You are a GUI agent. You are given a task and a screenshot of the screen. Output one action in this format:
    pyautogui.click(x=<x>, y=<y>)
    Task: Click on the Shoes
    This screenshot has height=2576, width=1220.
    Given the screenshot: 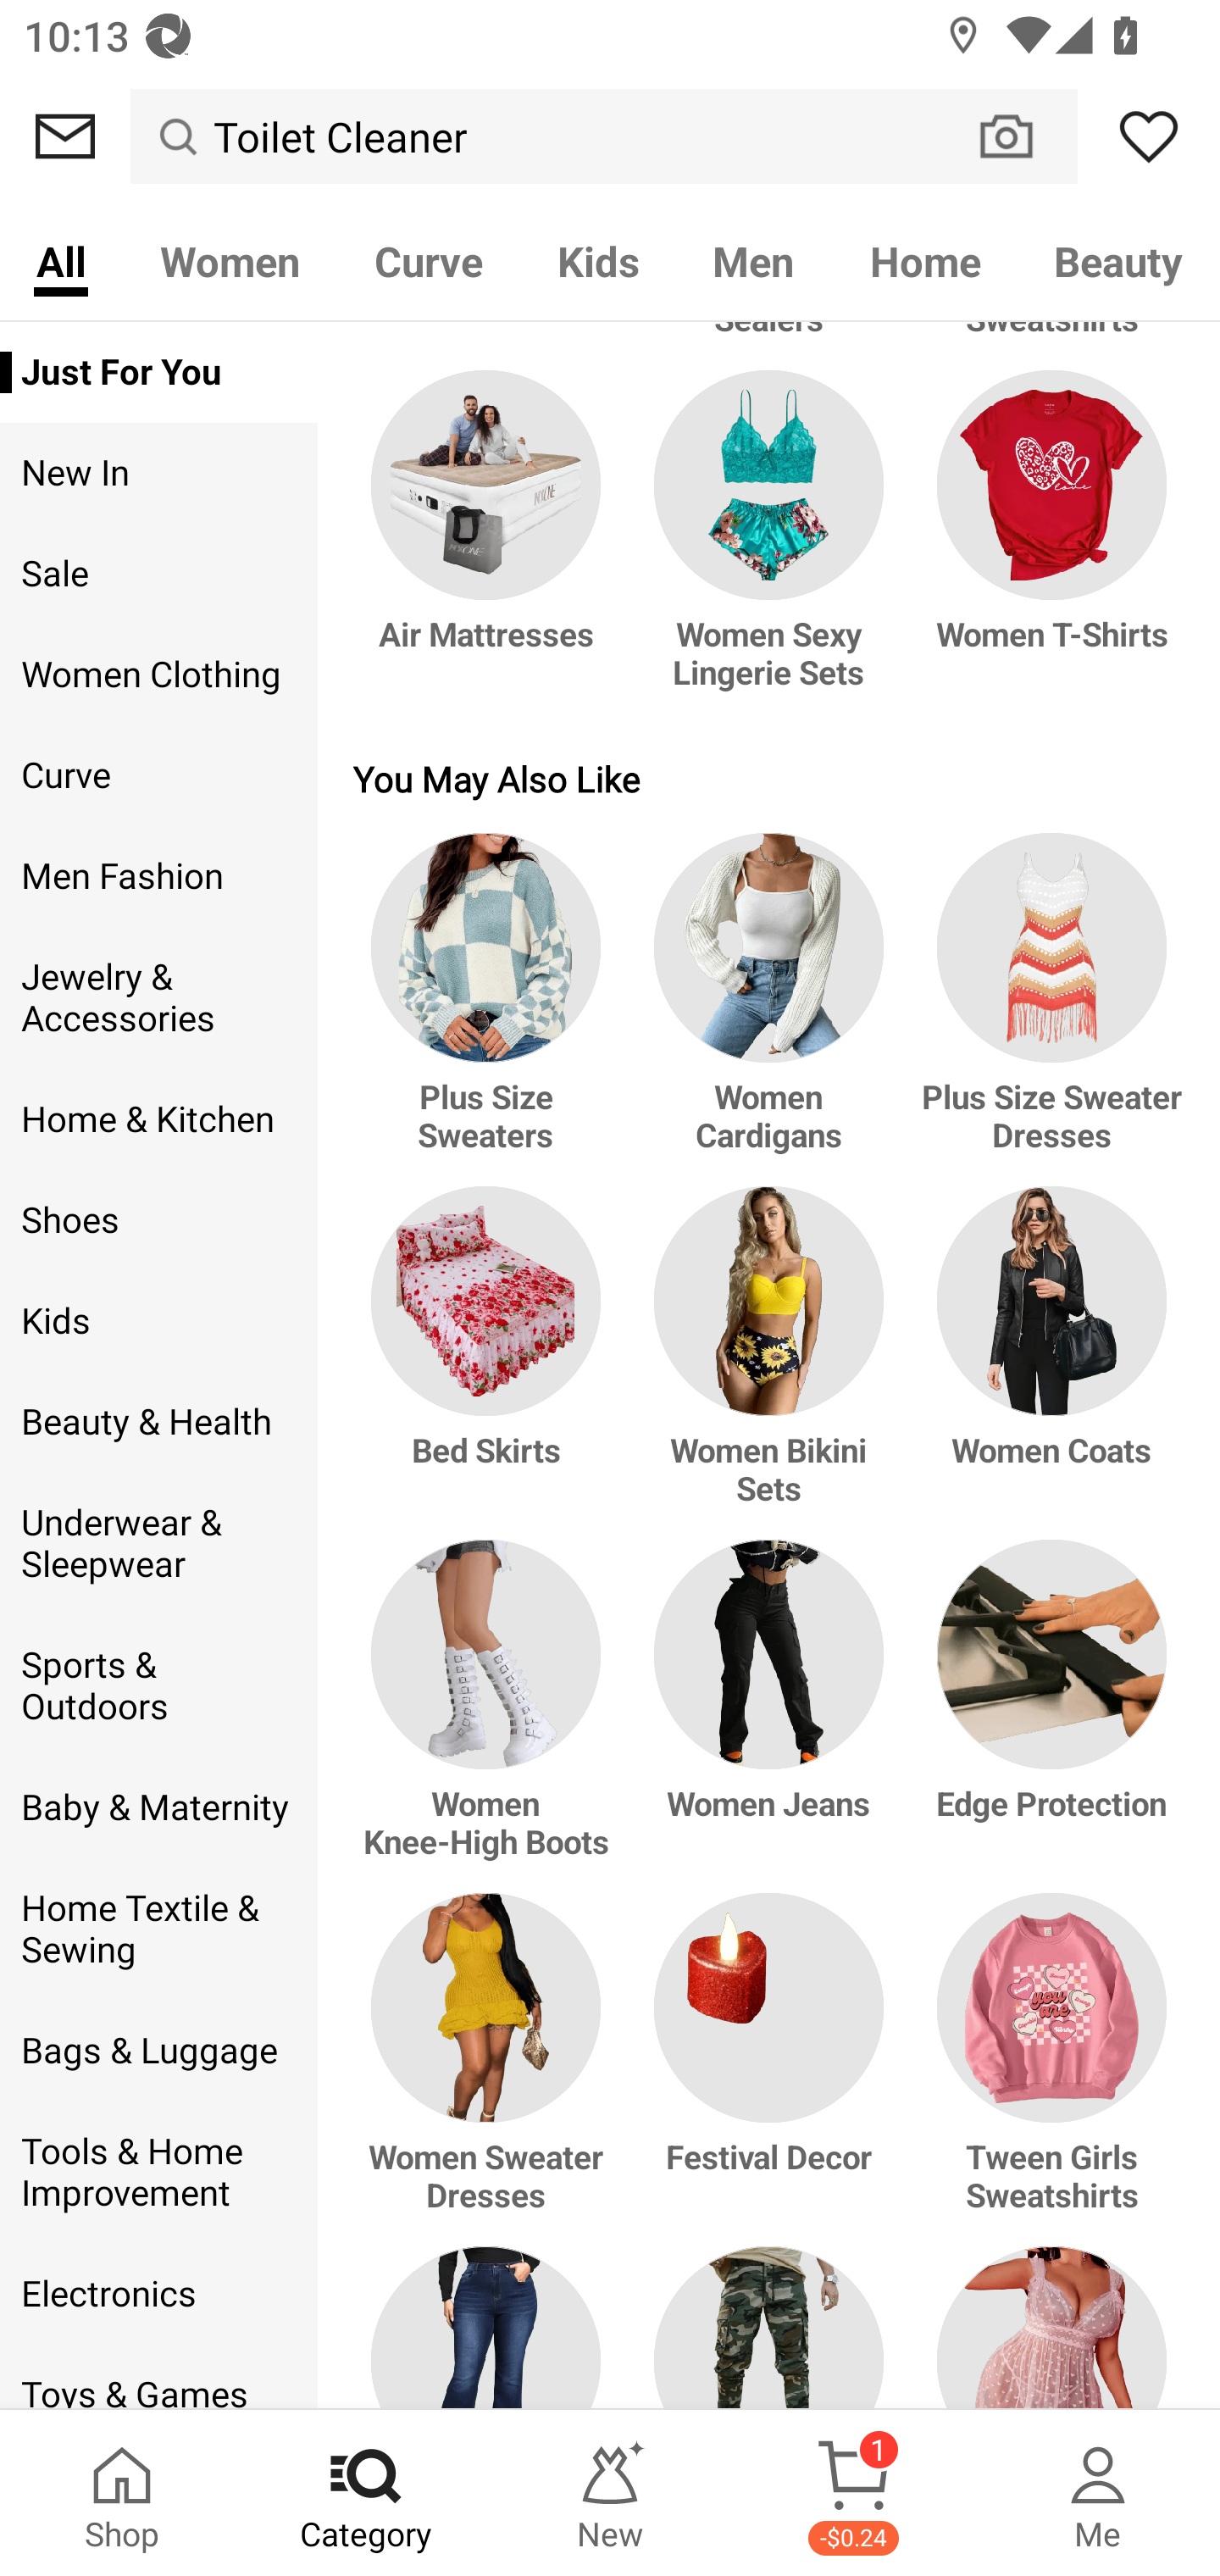 What is the action you would take?
    pyautogui.click(x=158, y=1219)
    